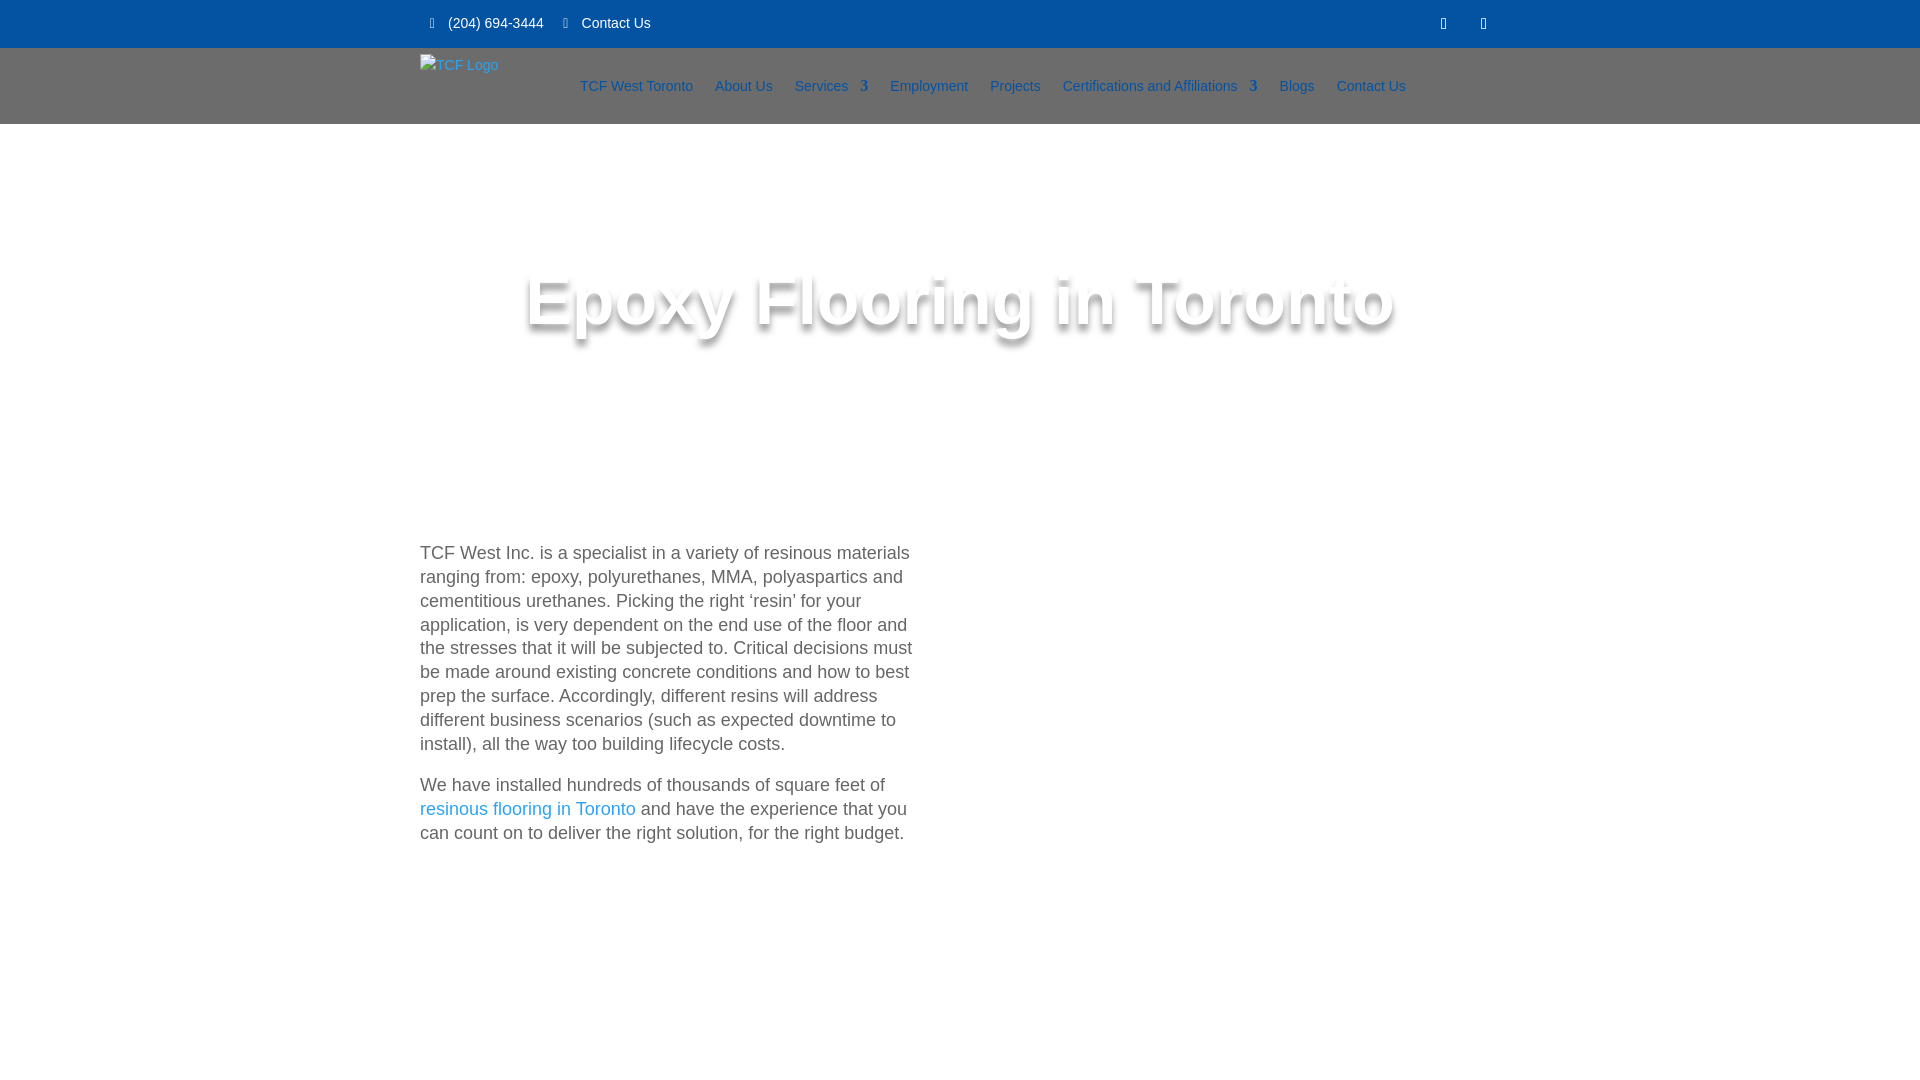  Describe the element at coordinates (636, 86) in the screenshot. I see `TCF West Toronto` at that location.